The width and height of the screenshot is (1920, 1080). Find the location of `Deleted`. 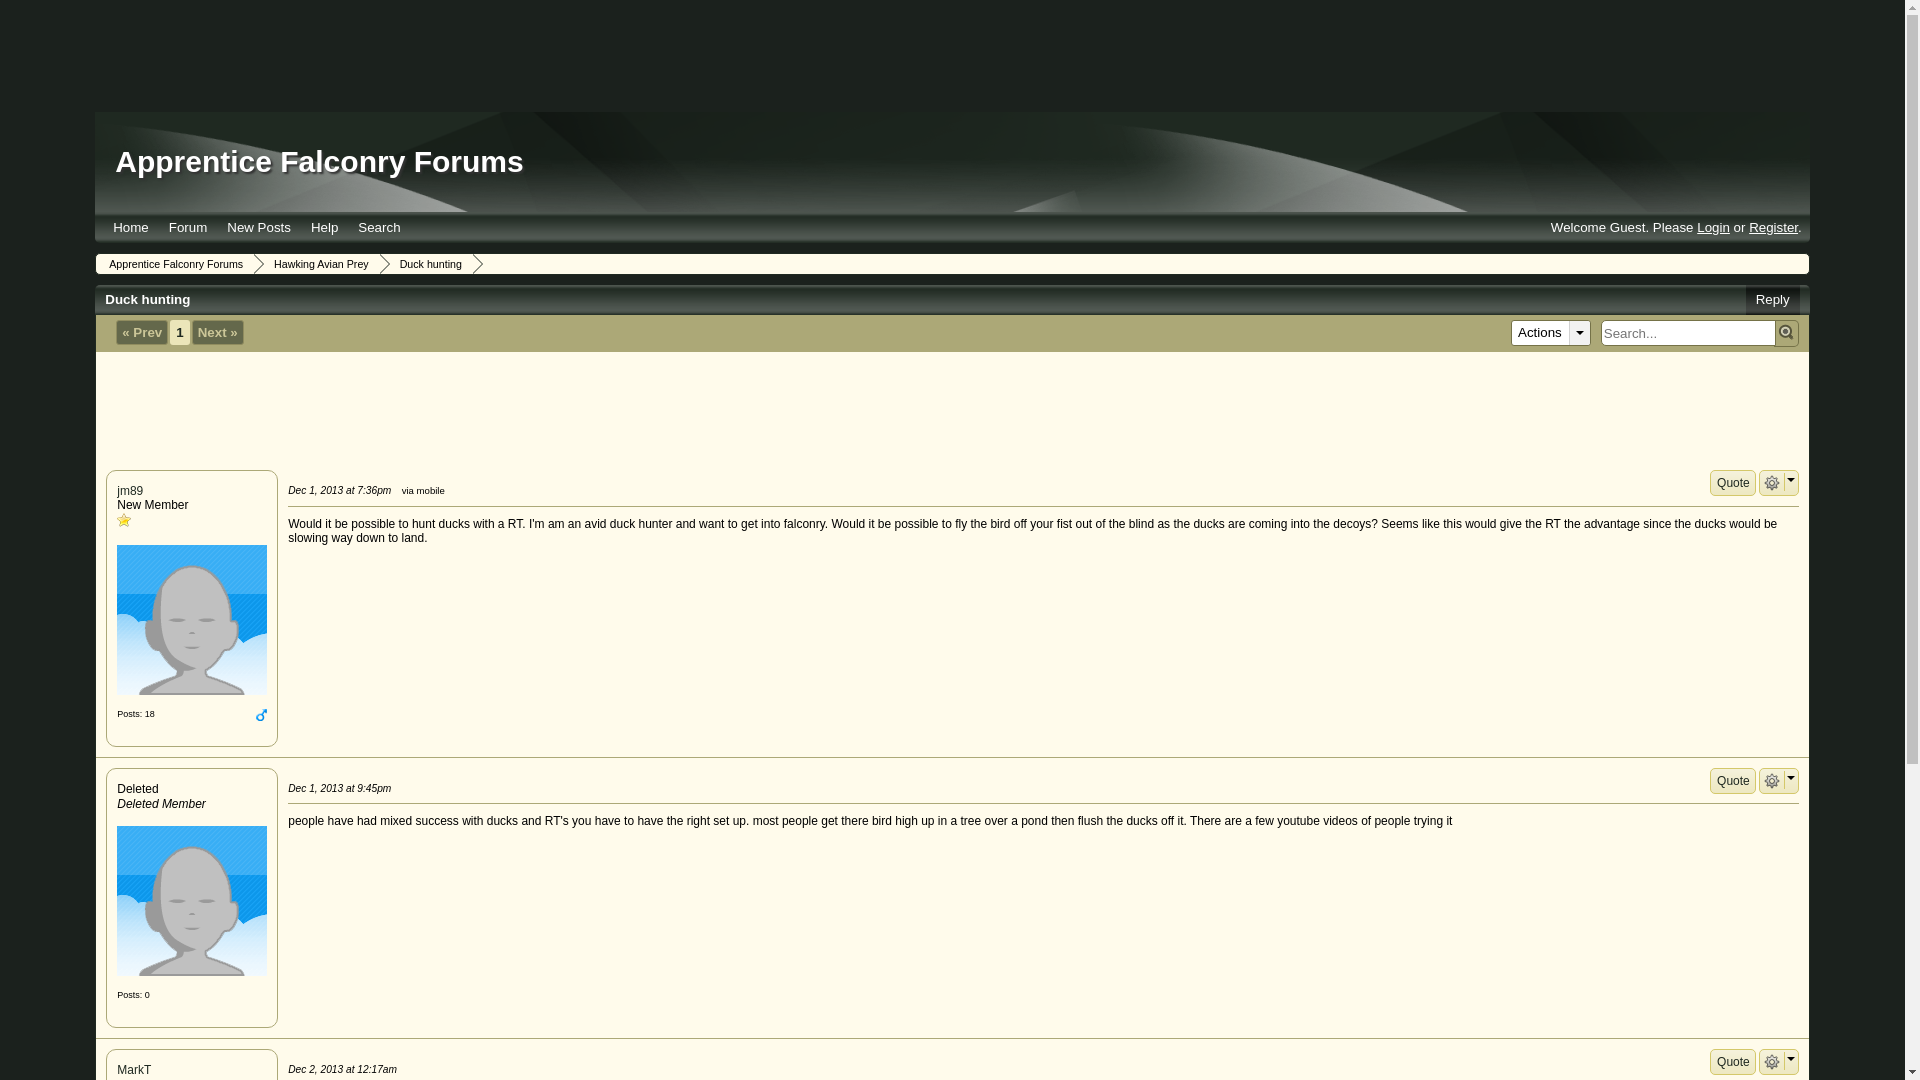

Deleted is located at coordinates (192, 901).